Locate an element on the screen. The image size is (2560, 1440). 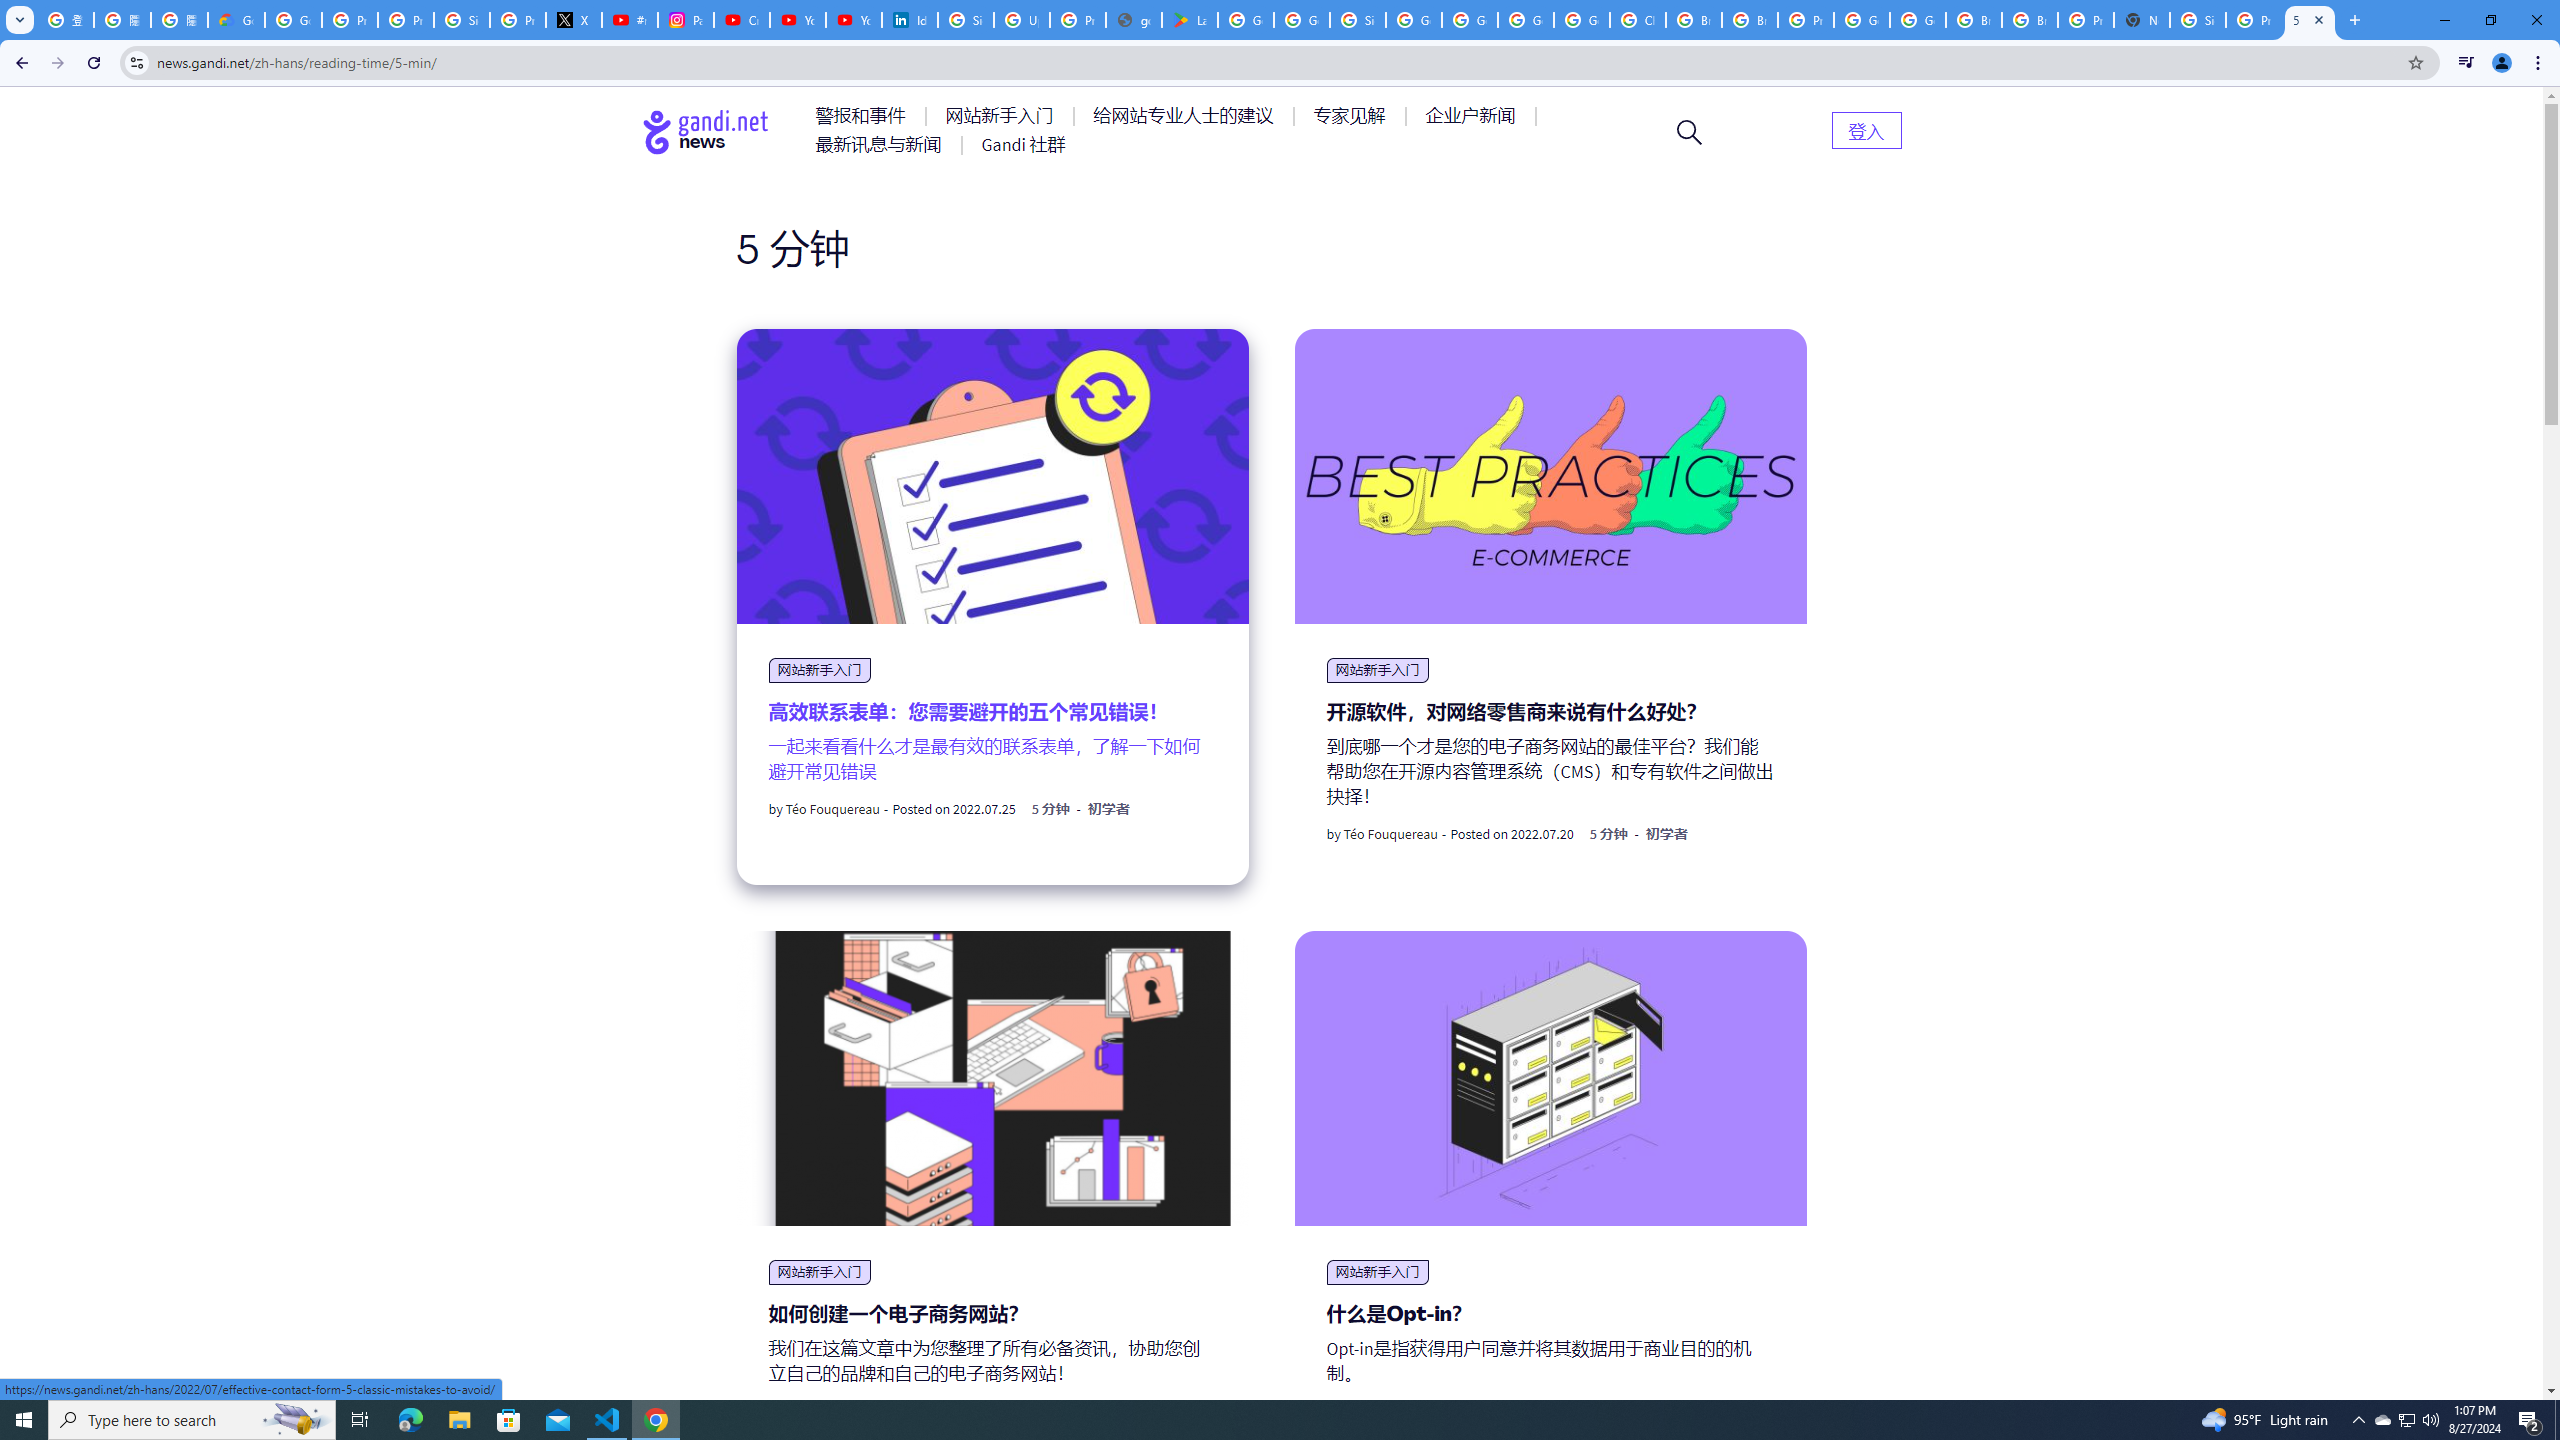
AutomationID: menu-item-77766 is located at coordinates (882, 144).